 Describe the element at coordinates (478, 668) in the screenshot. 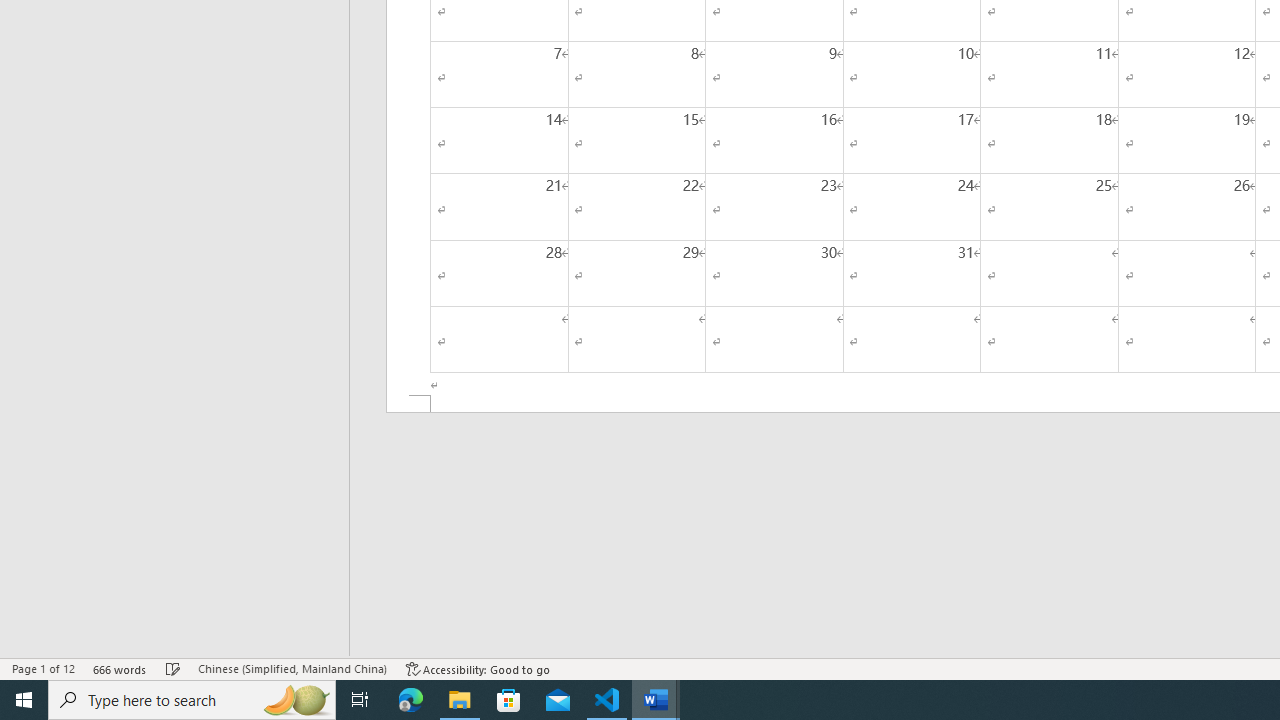

I see `Accessibility Checker Accessibility: Good to go` at that location.